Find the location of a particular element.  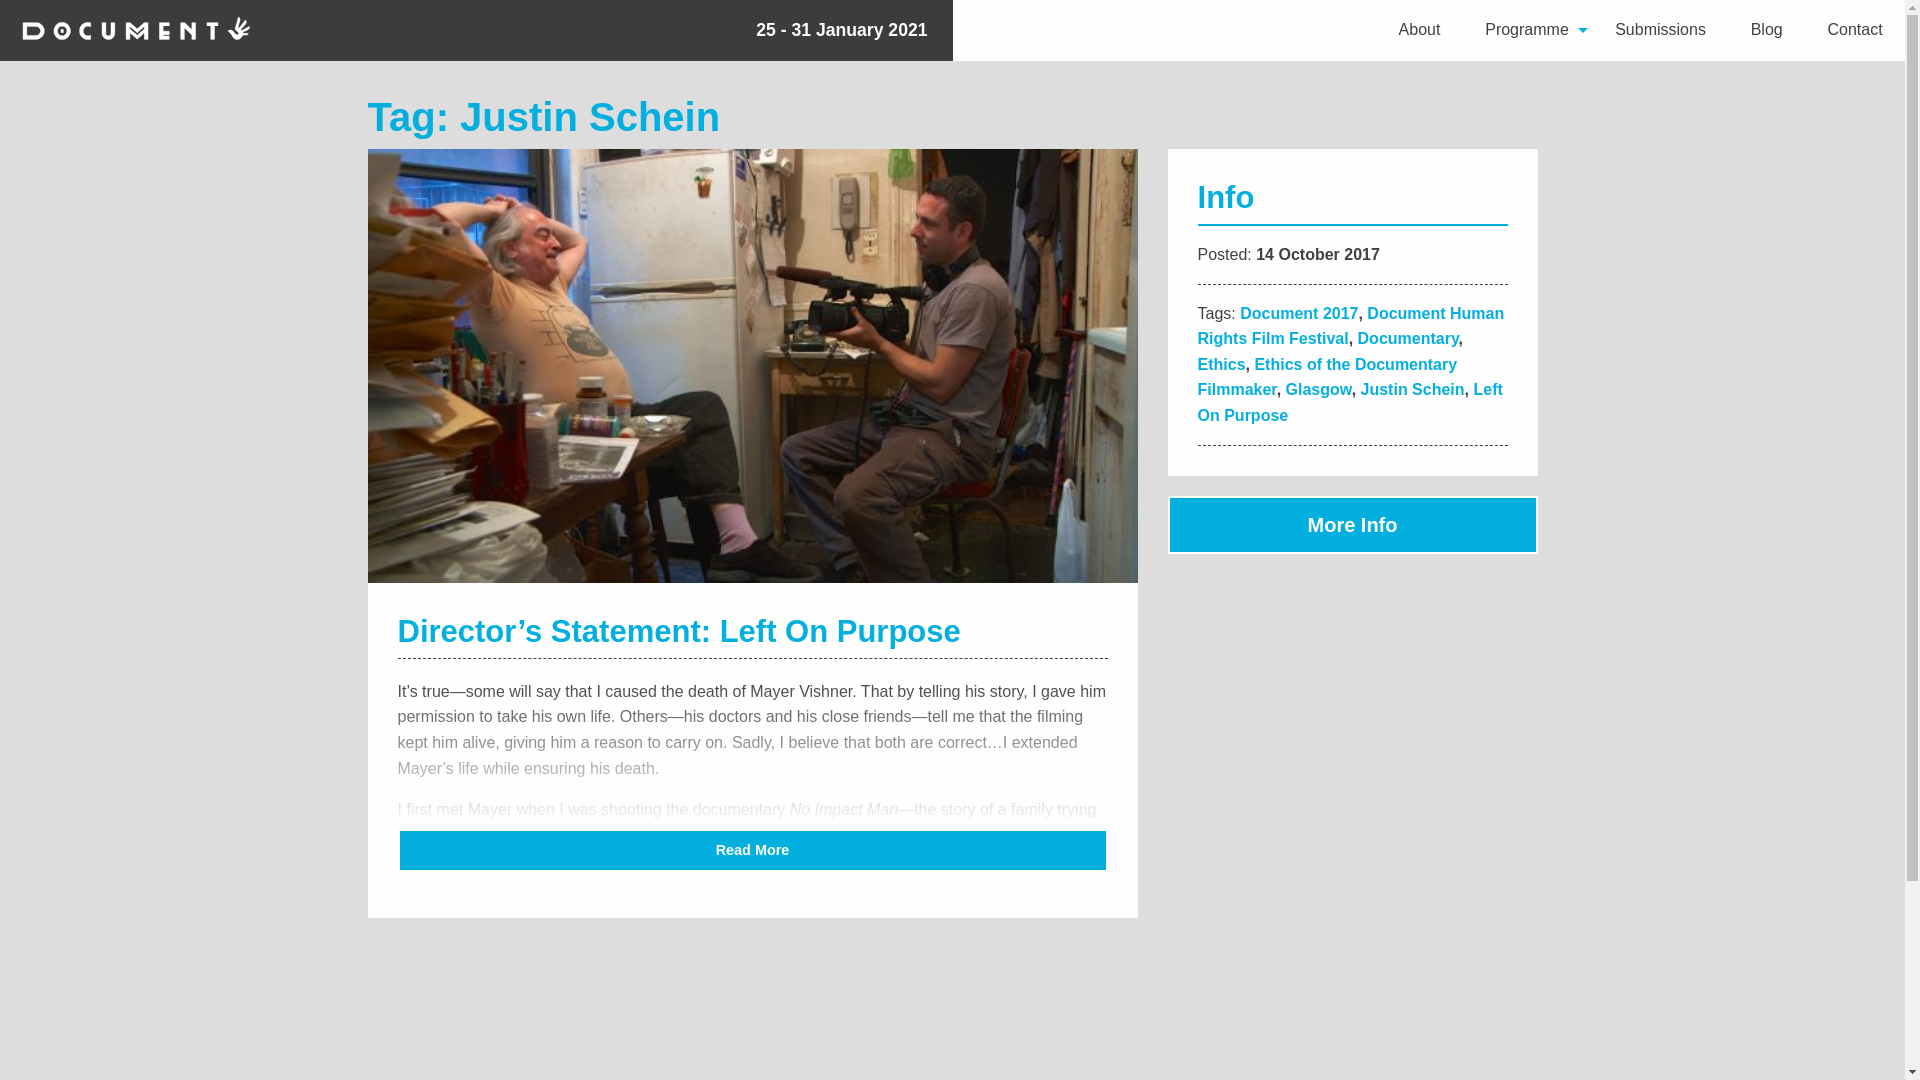

Submissions is located at coordinates (1660, 30).